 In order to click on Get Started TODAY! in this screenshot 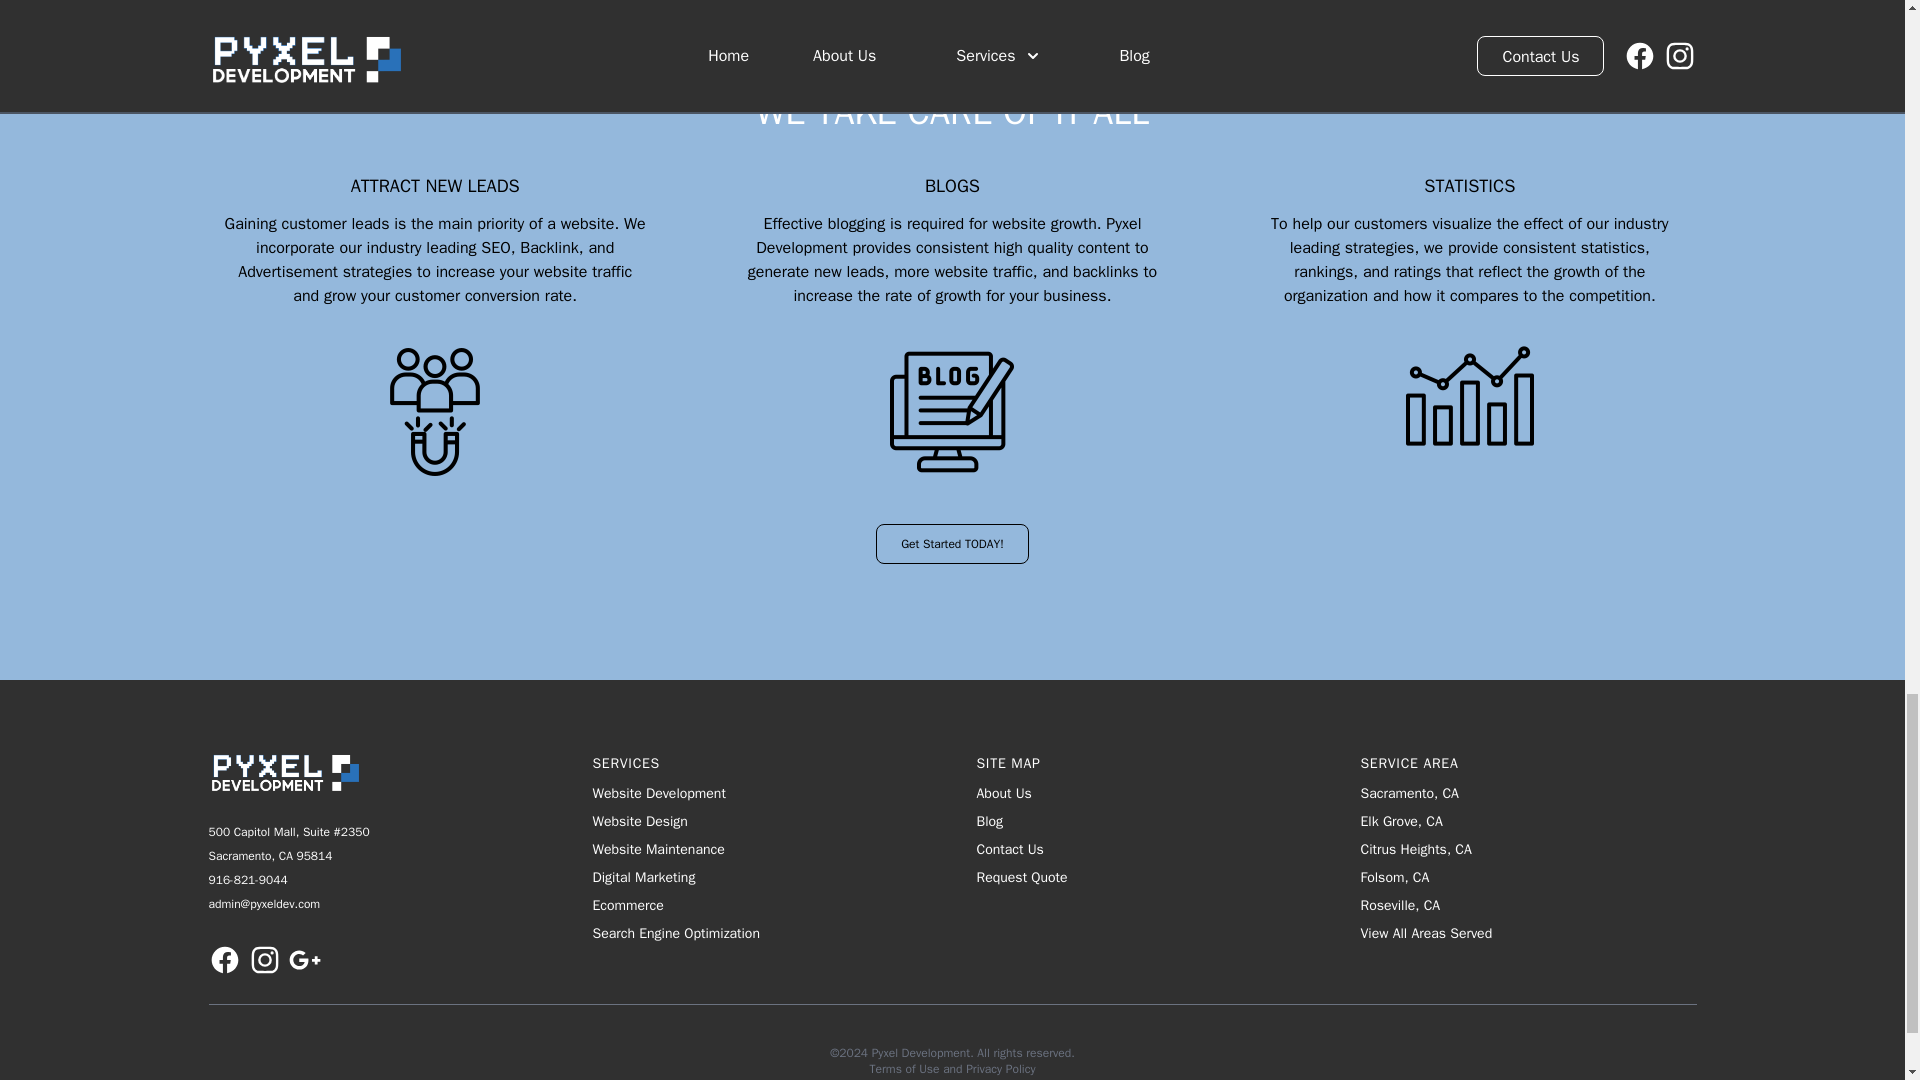, I will do `click(952, 514)`.